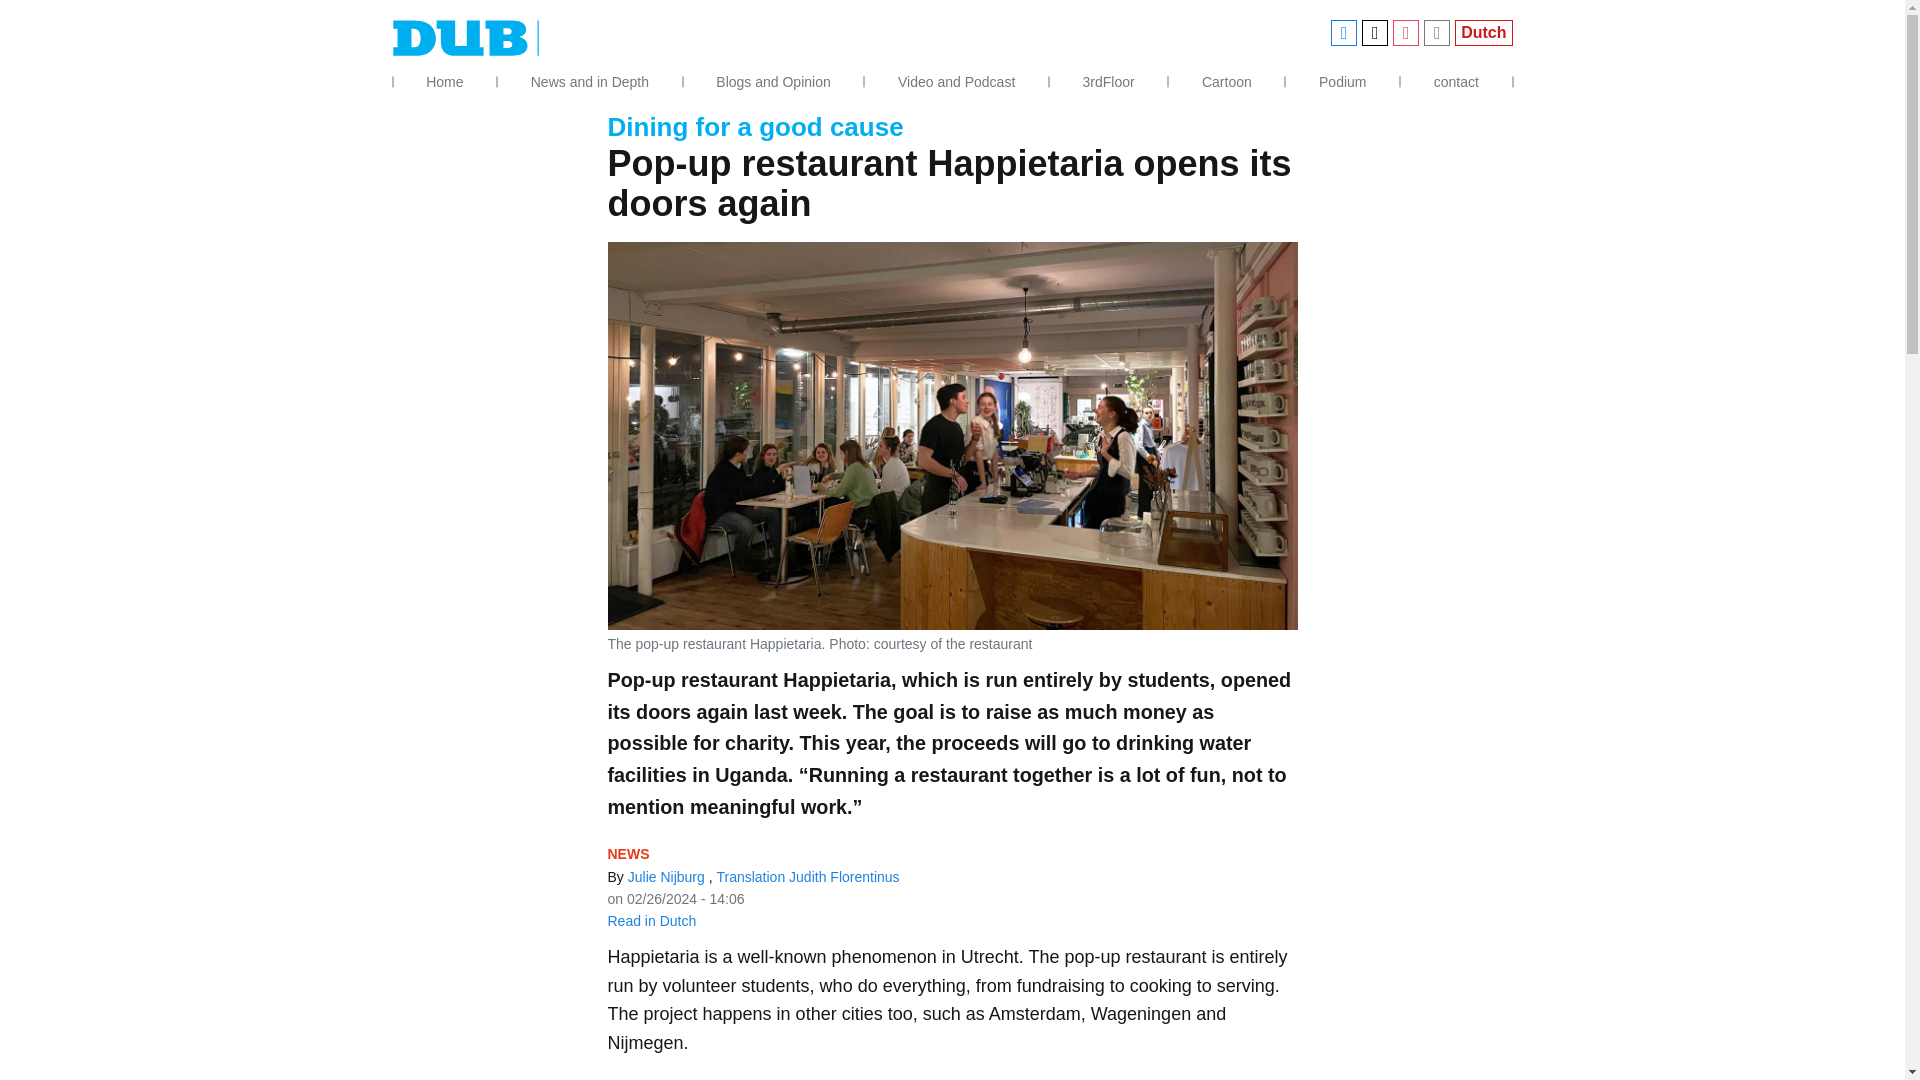 The height and width of the screenshot is (1080, 1920). Describe the element at coordinates (956, 82) in the screenshot. I see `Video and Podcast` at that location.